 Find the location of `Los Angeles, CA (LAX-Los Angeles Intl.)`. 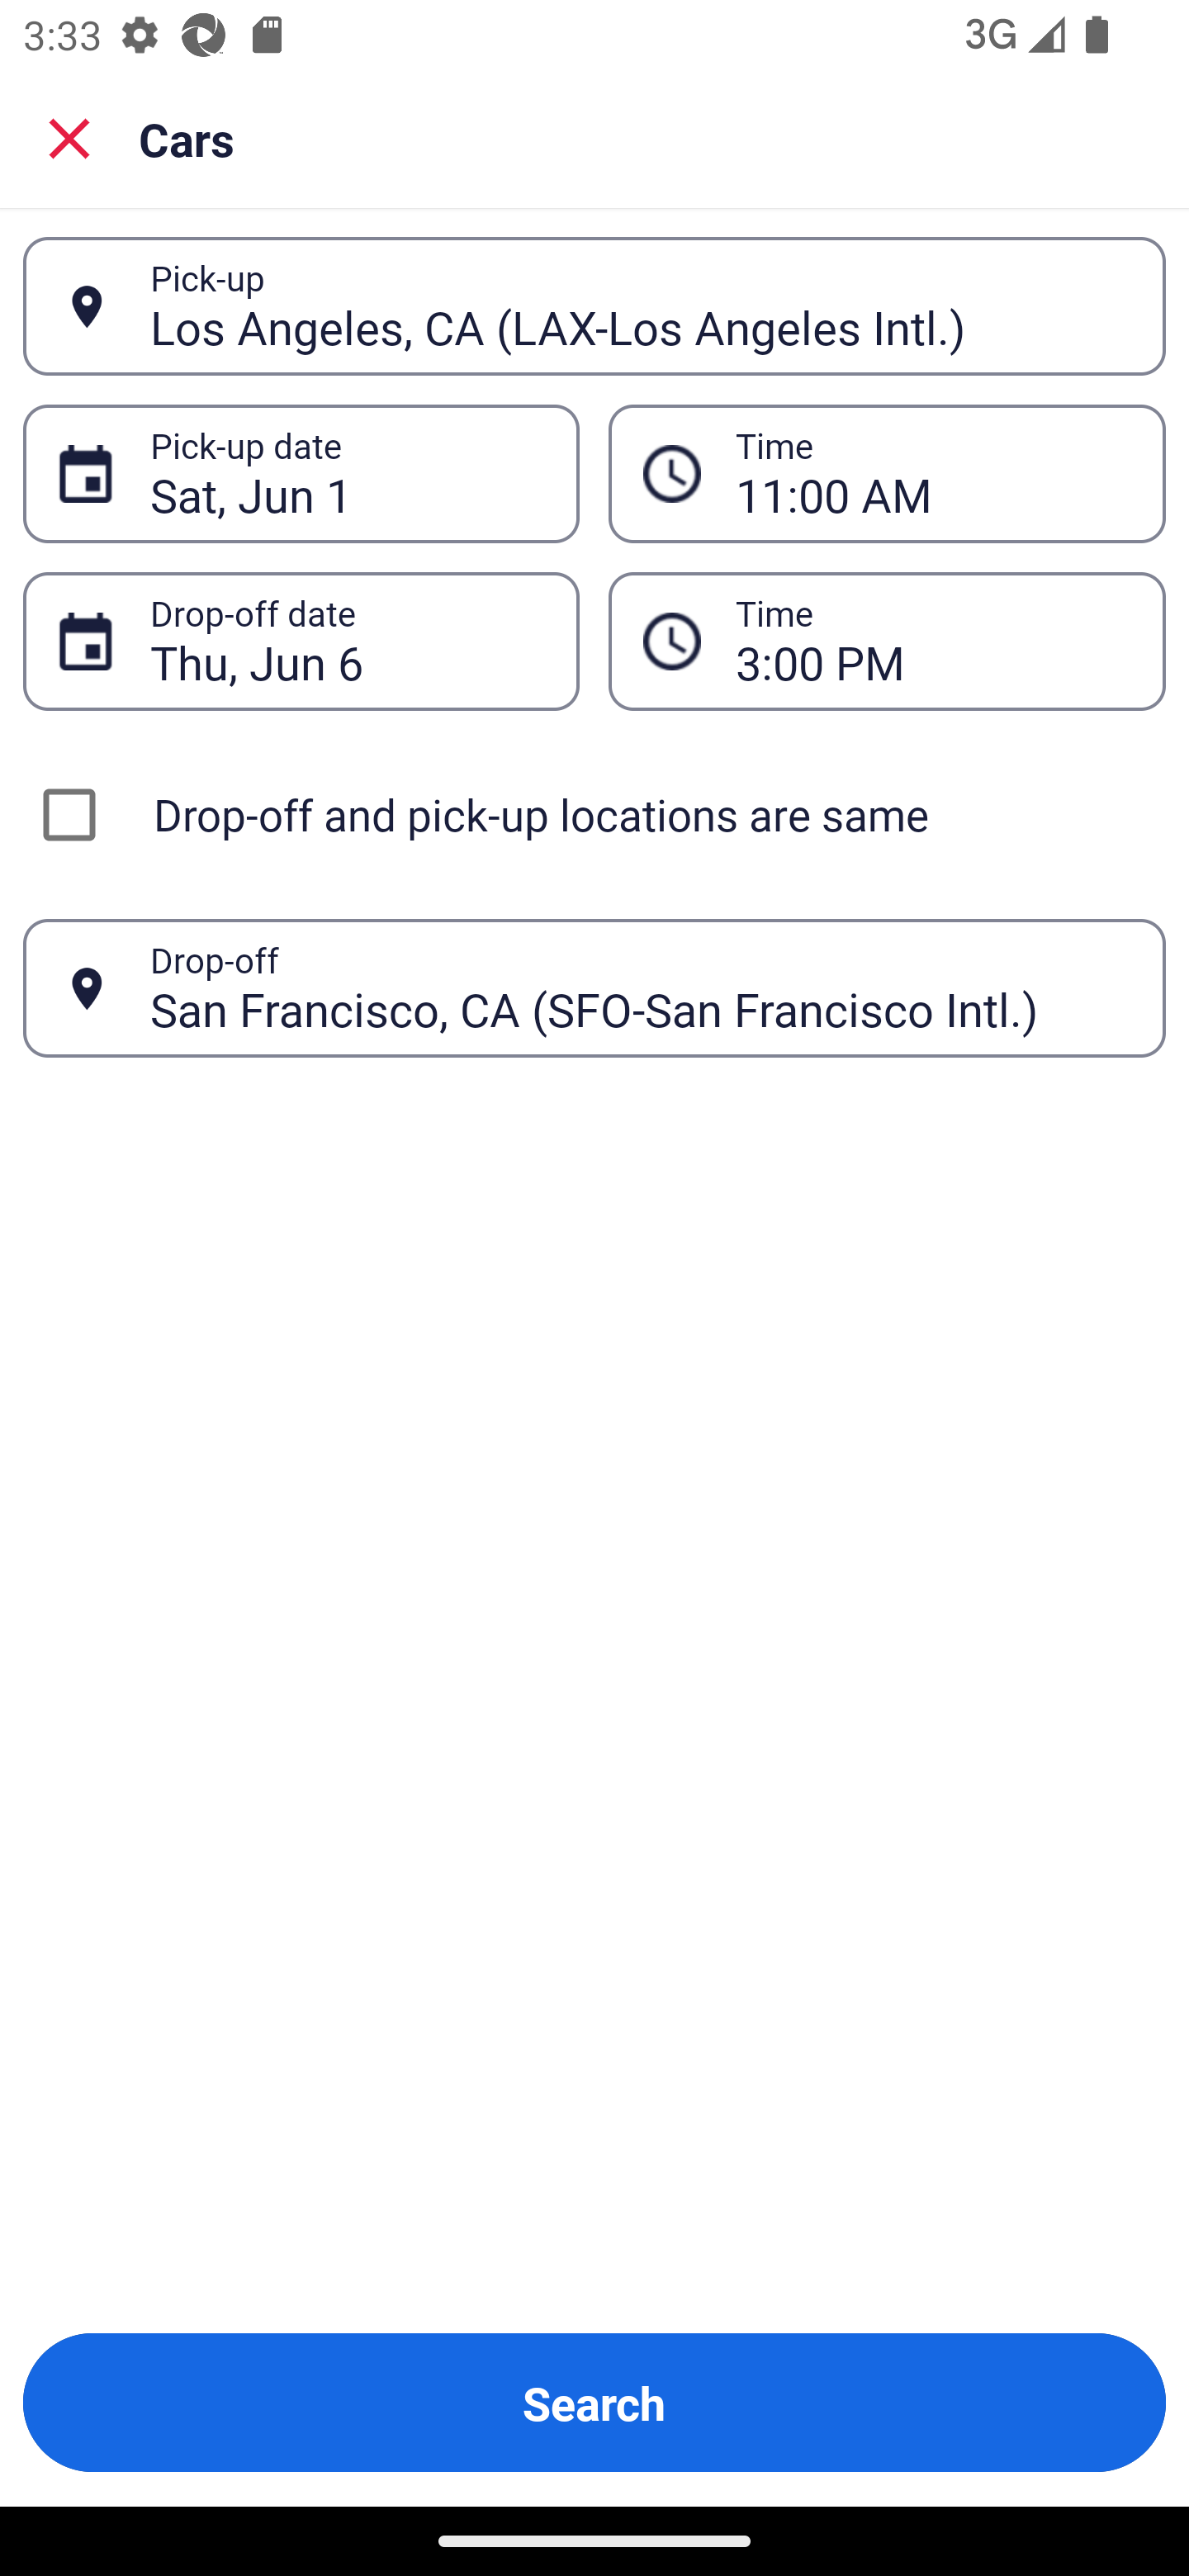

Los Angeles, CA (LAX-Los Angeles Intl.) is located at coordinates (640, 305).